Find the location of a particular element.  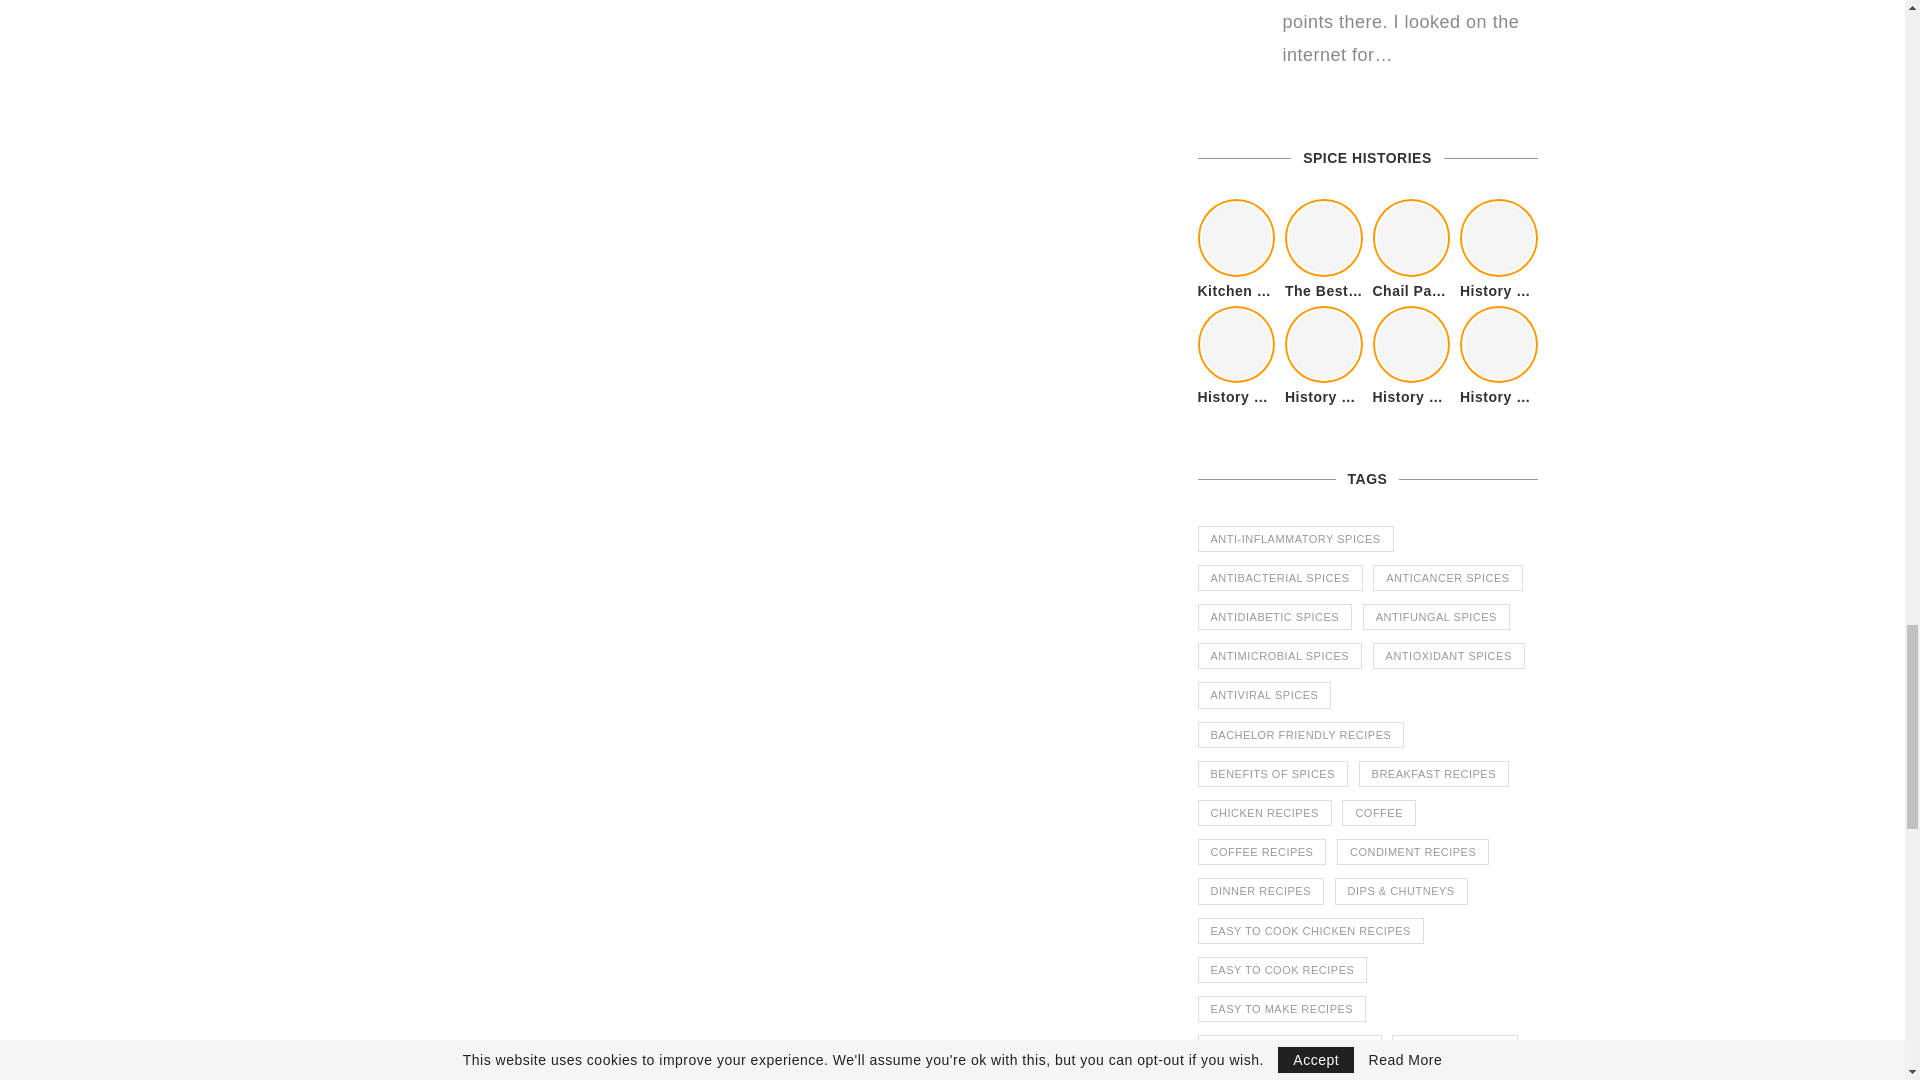

The Best Kitchen Essentials List for Anyone Who Cooks is located at coordinates (1324, 238).